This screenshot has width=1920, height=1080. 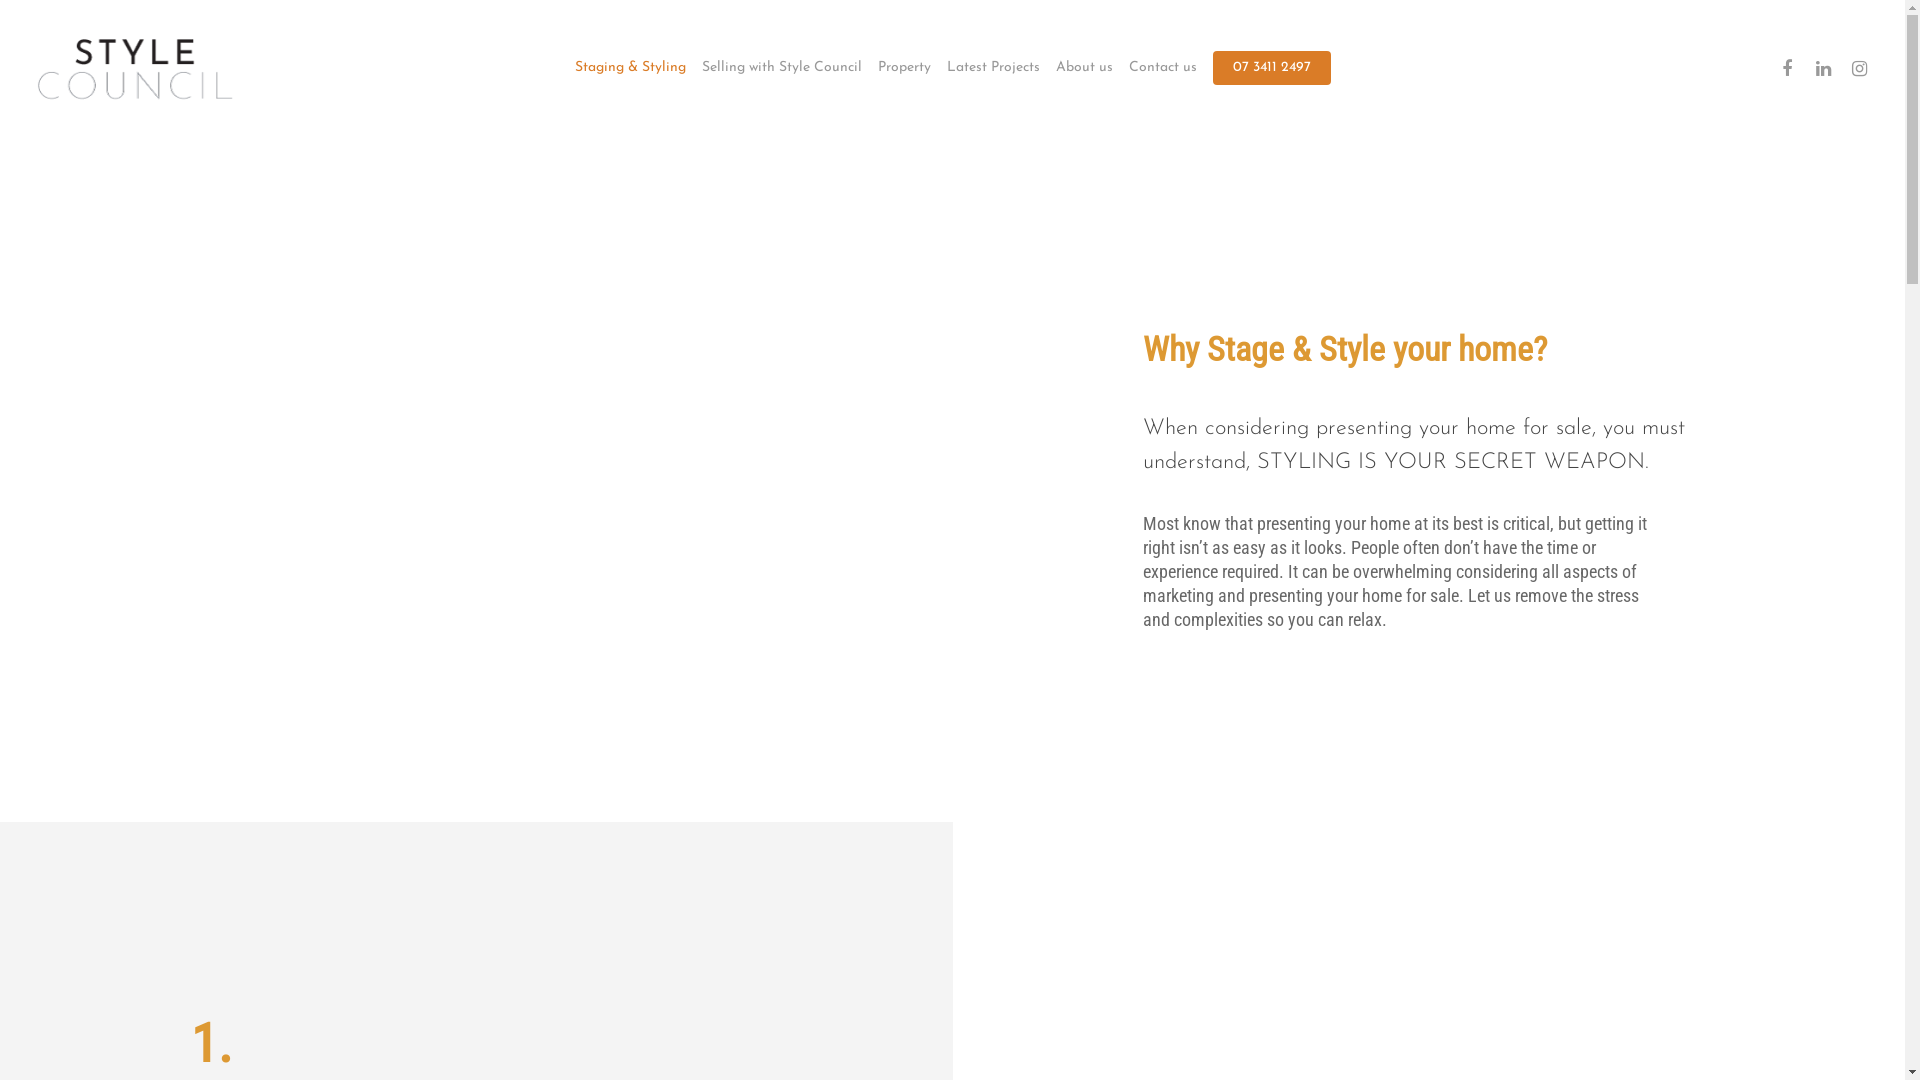 What do you see at coordinates (1162, 68) in the screenshot?
I see `Contact us` at bounding box center [1162, 68].